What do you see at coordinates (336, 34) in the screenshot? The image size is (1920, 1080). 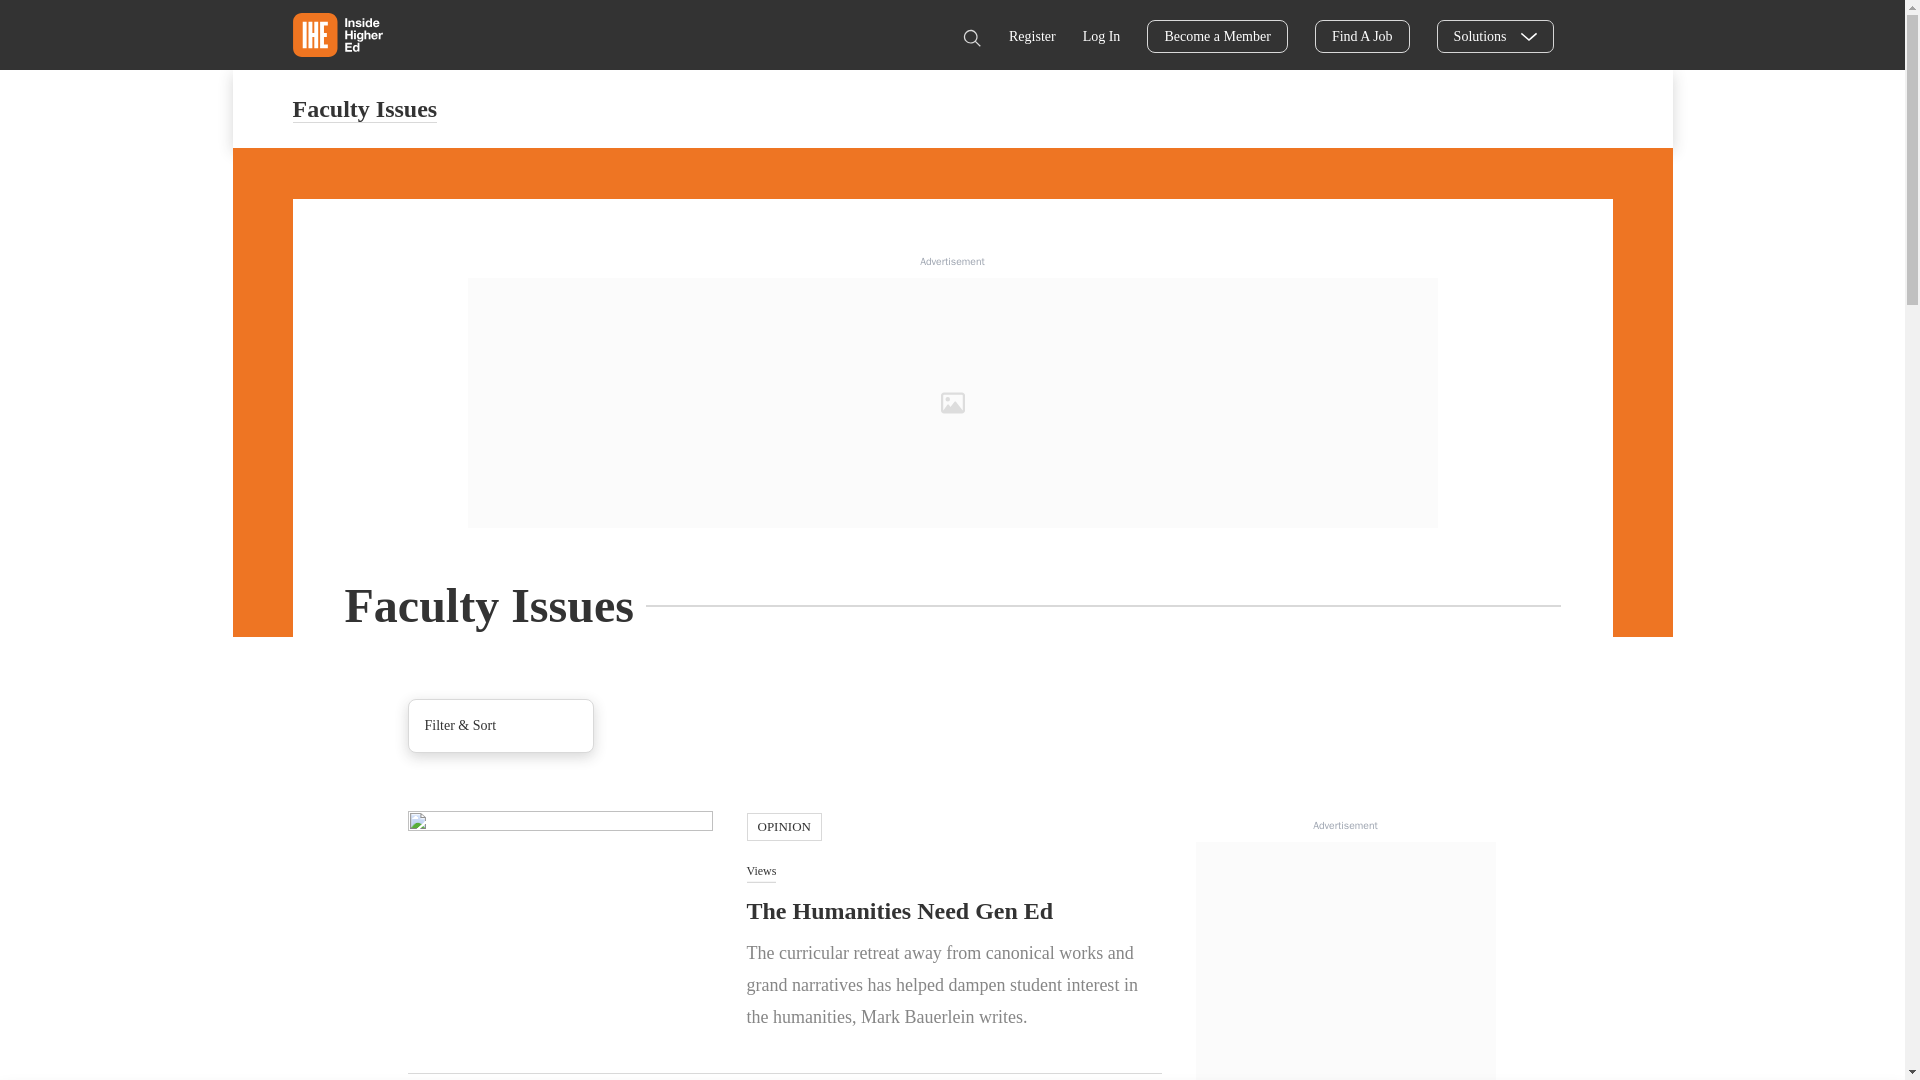 I see `Home` at bounding box center [336, 34].